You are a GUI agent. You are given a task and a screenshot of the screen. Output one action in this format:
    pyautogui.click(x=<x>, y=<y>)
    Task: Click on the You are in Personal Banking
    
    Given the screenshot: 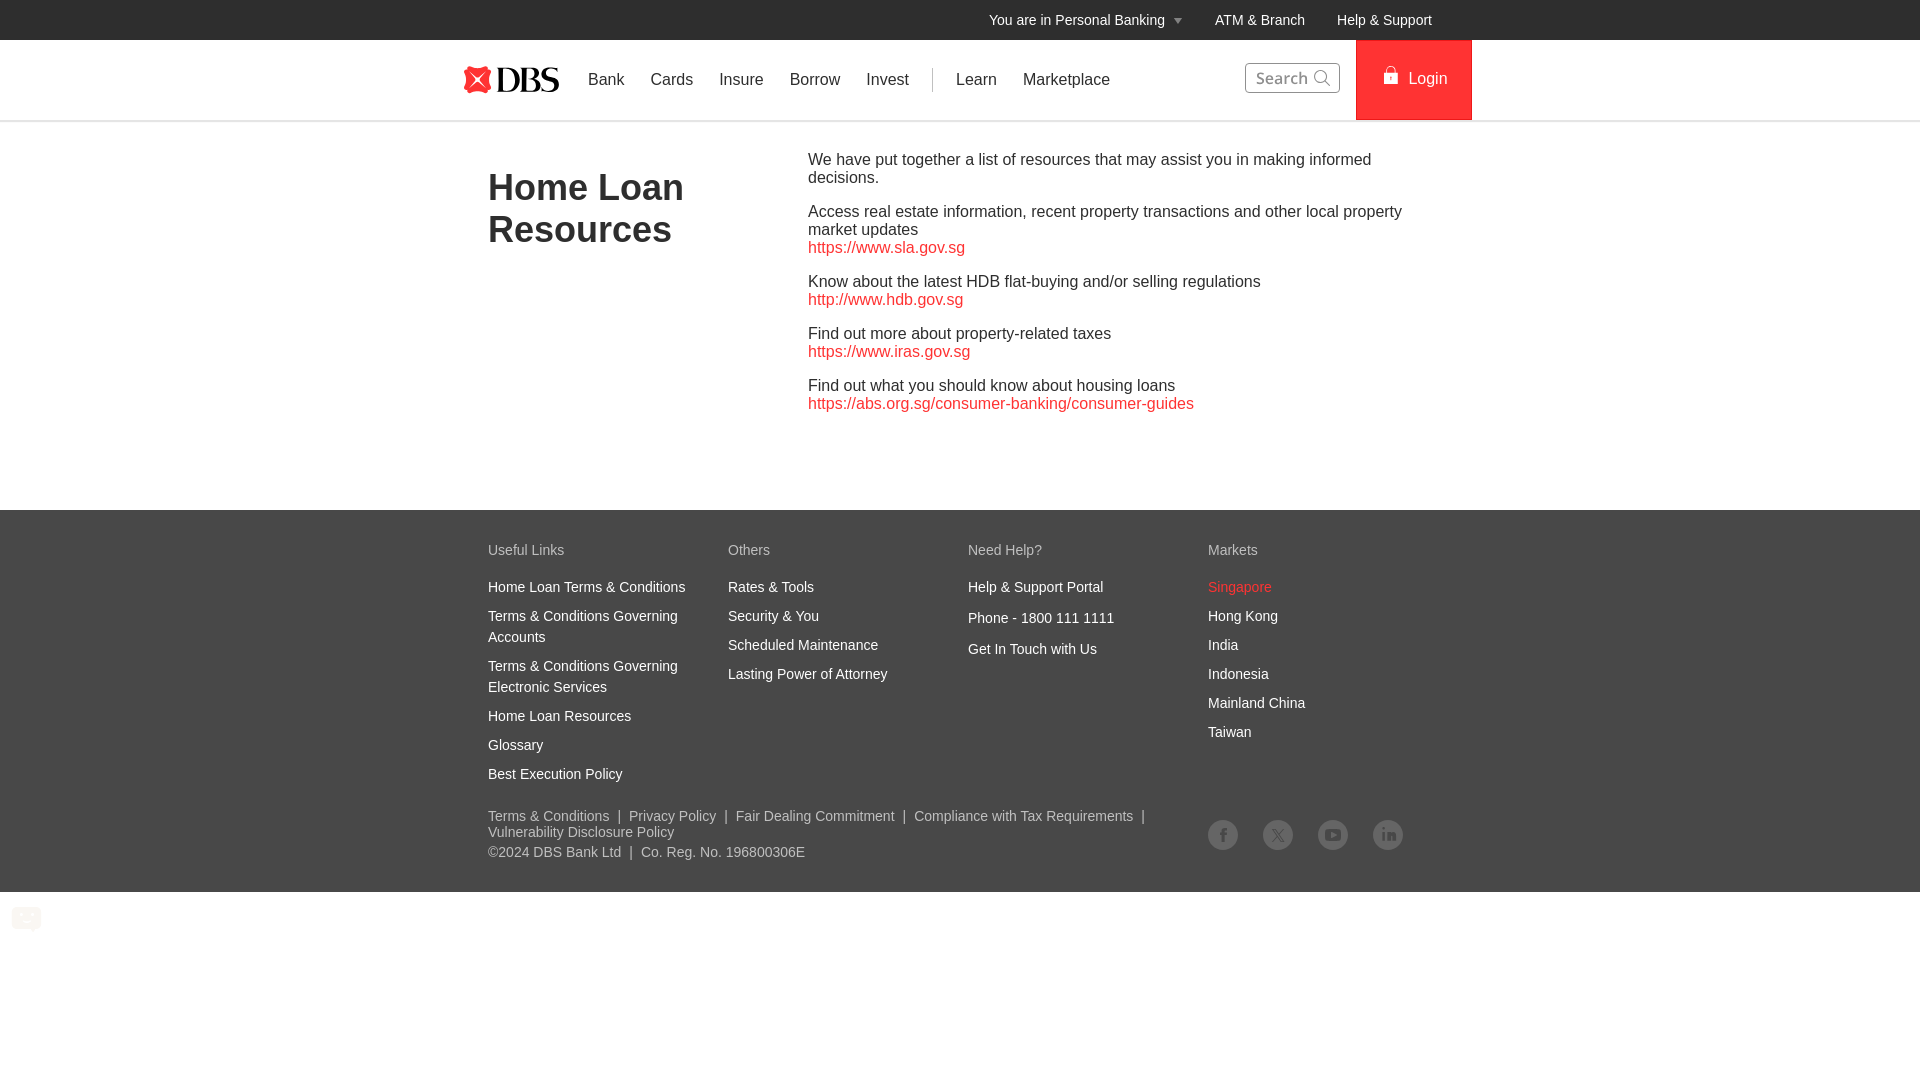 What is the action you would take?
    pyautogui.click(x=1086, y=20)
    